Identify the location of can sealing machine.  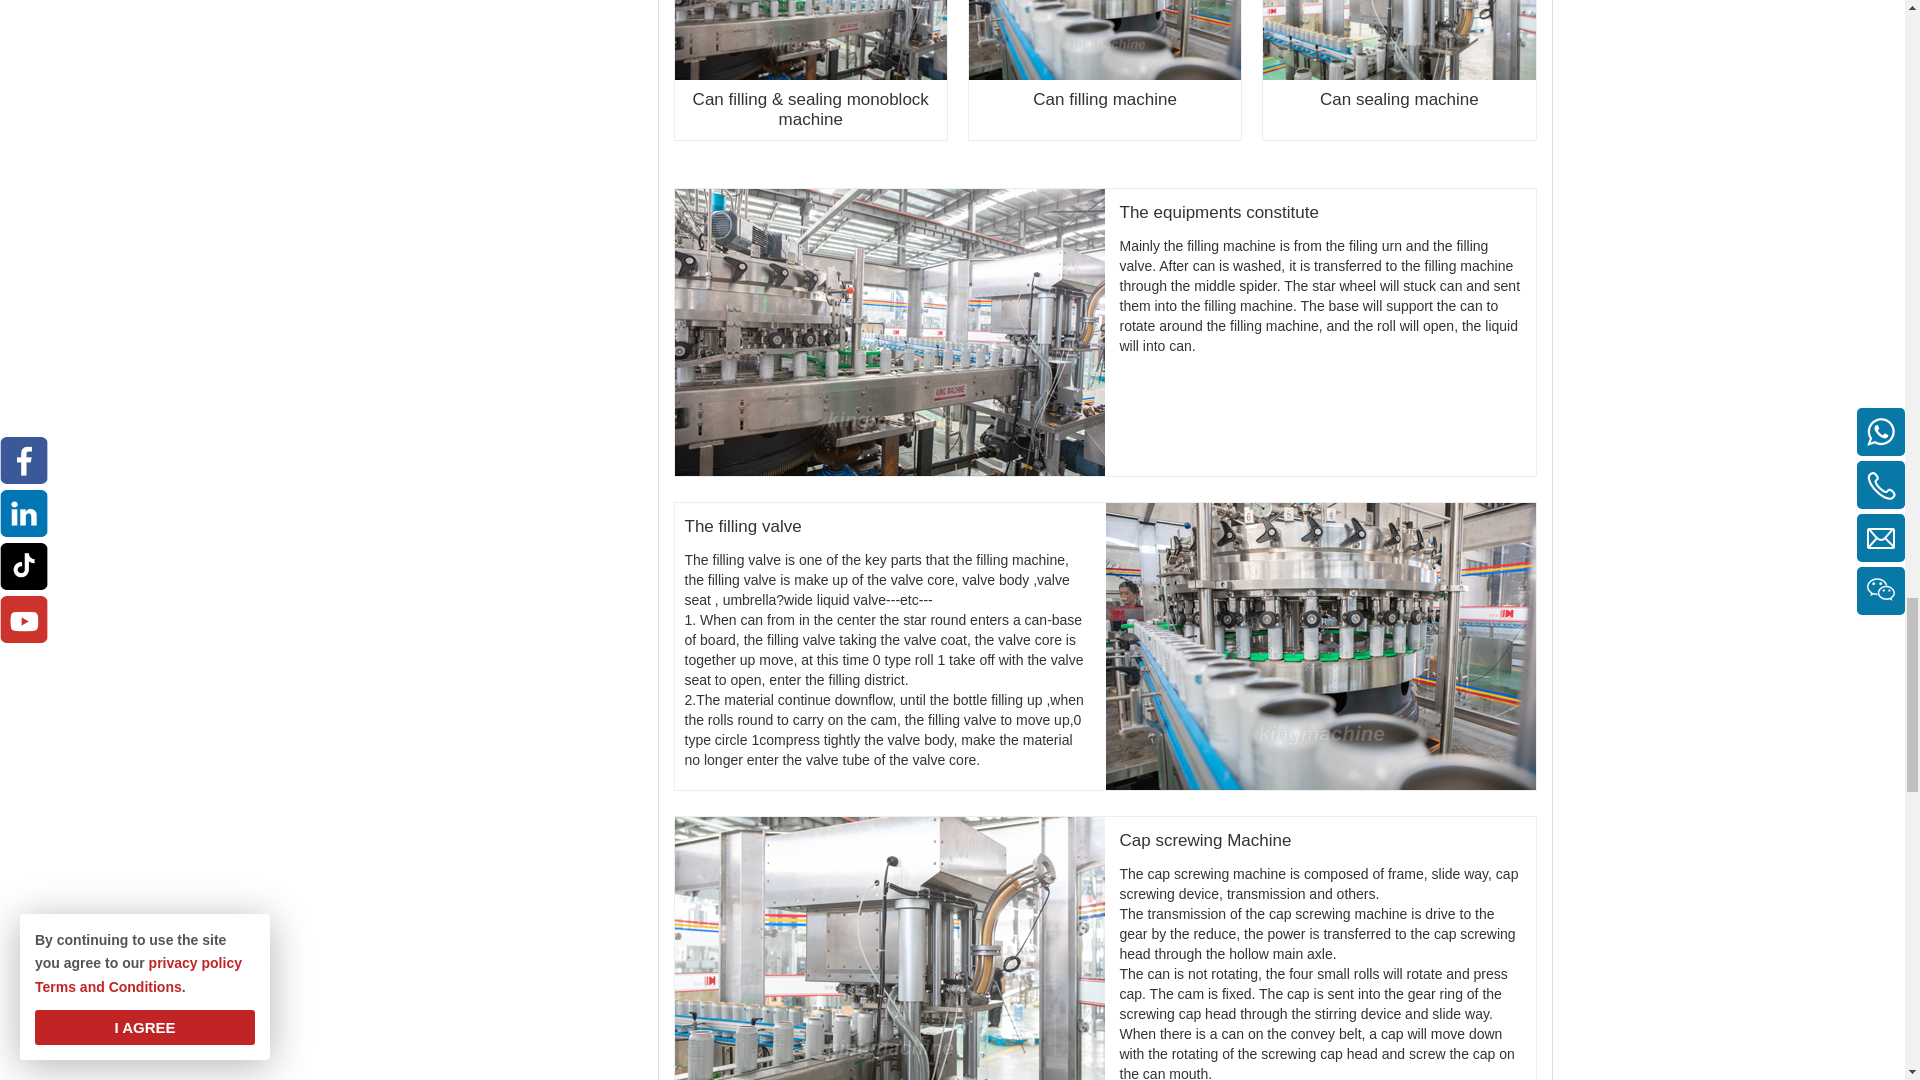
(1398, 40).